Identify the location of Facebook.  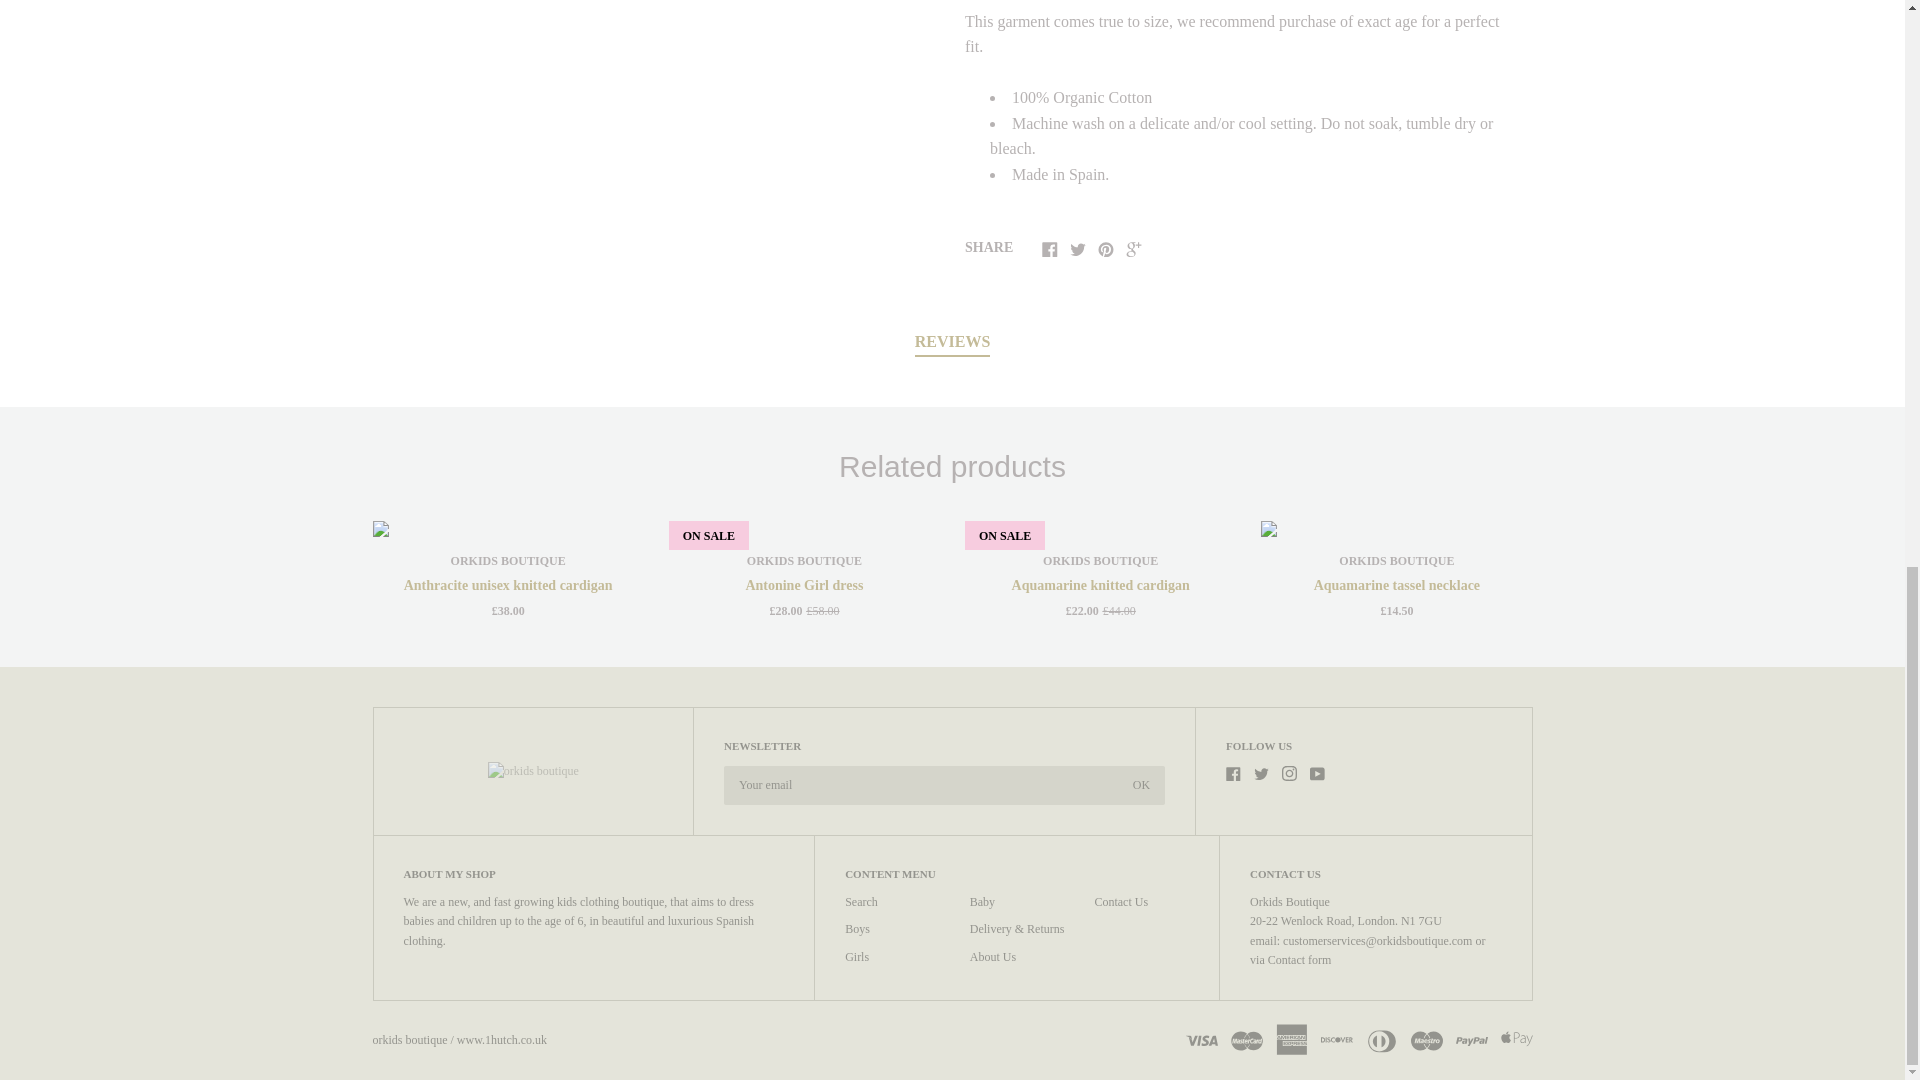
(1050, 248).